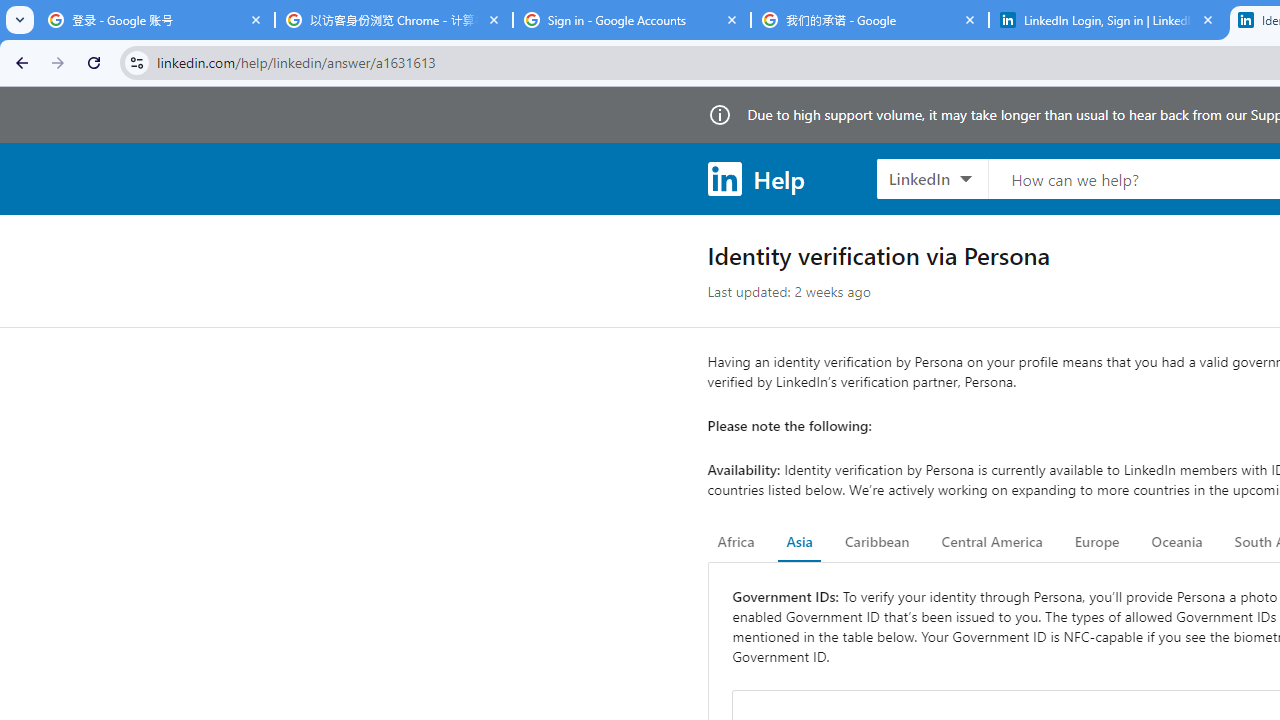 This screenshot has height=720, width=1280. Describe the element at coordinates (1096, 542) in the screenshot. I see `Europe` at that location.